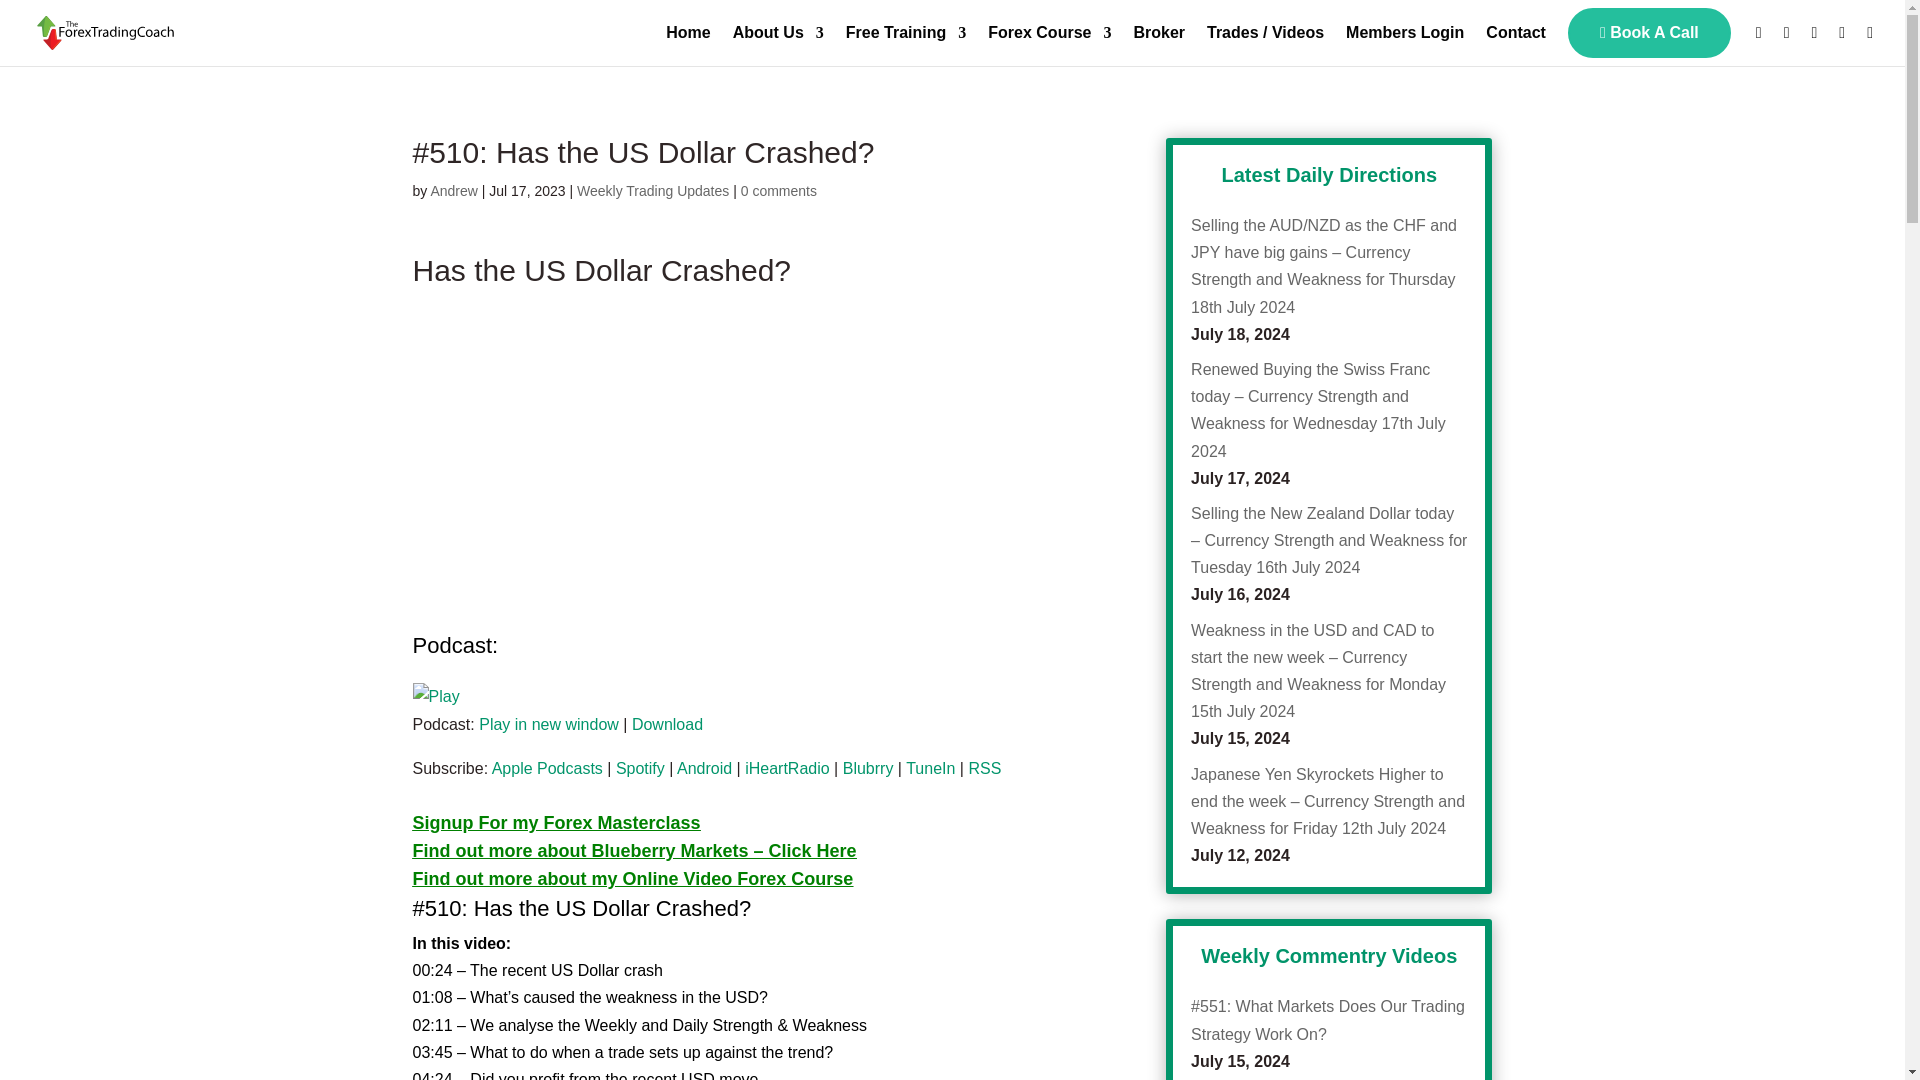 Image resolution: width=1920 pixels, height=1080 pixels. I want to click on Subscribe on iHeartRadio, so click(786, 768).